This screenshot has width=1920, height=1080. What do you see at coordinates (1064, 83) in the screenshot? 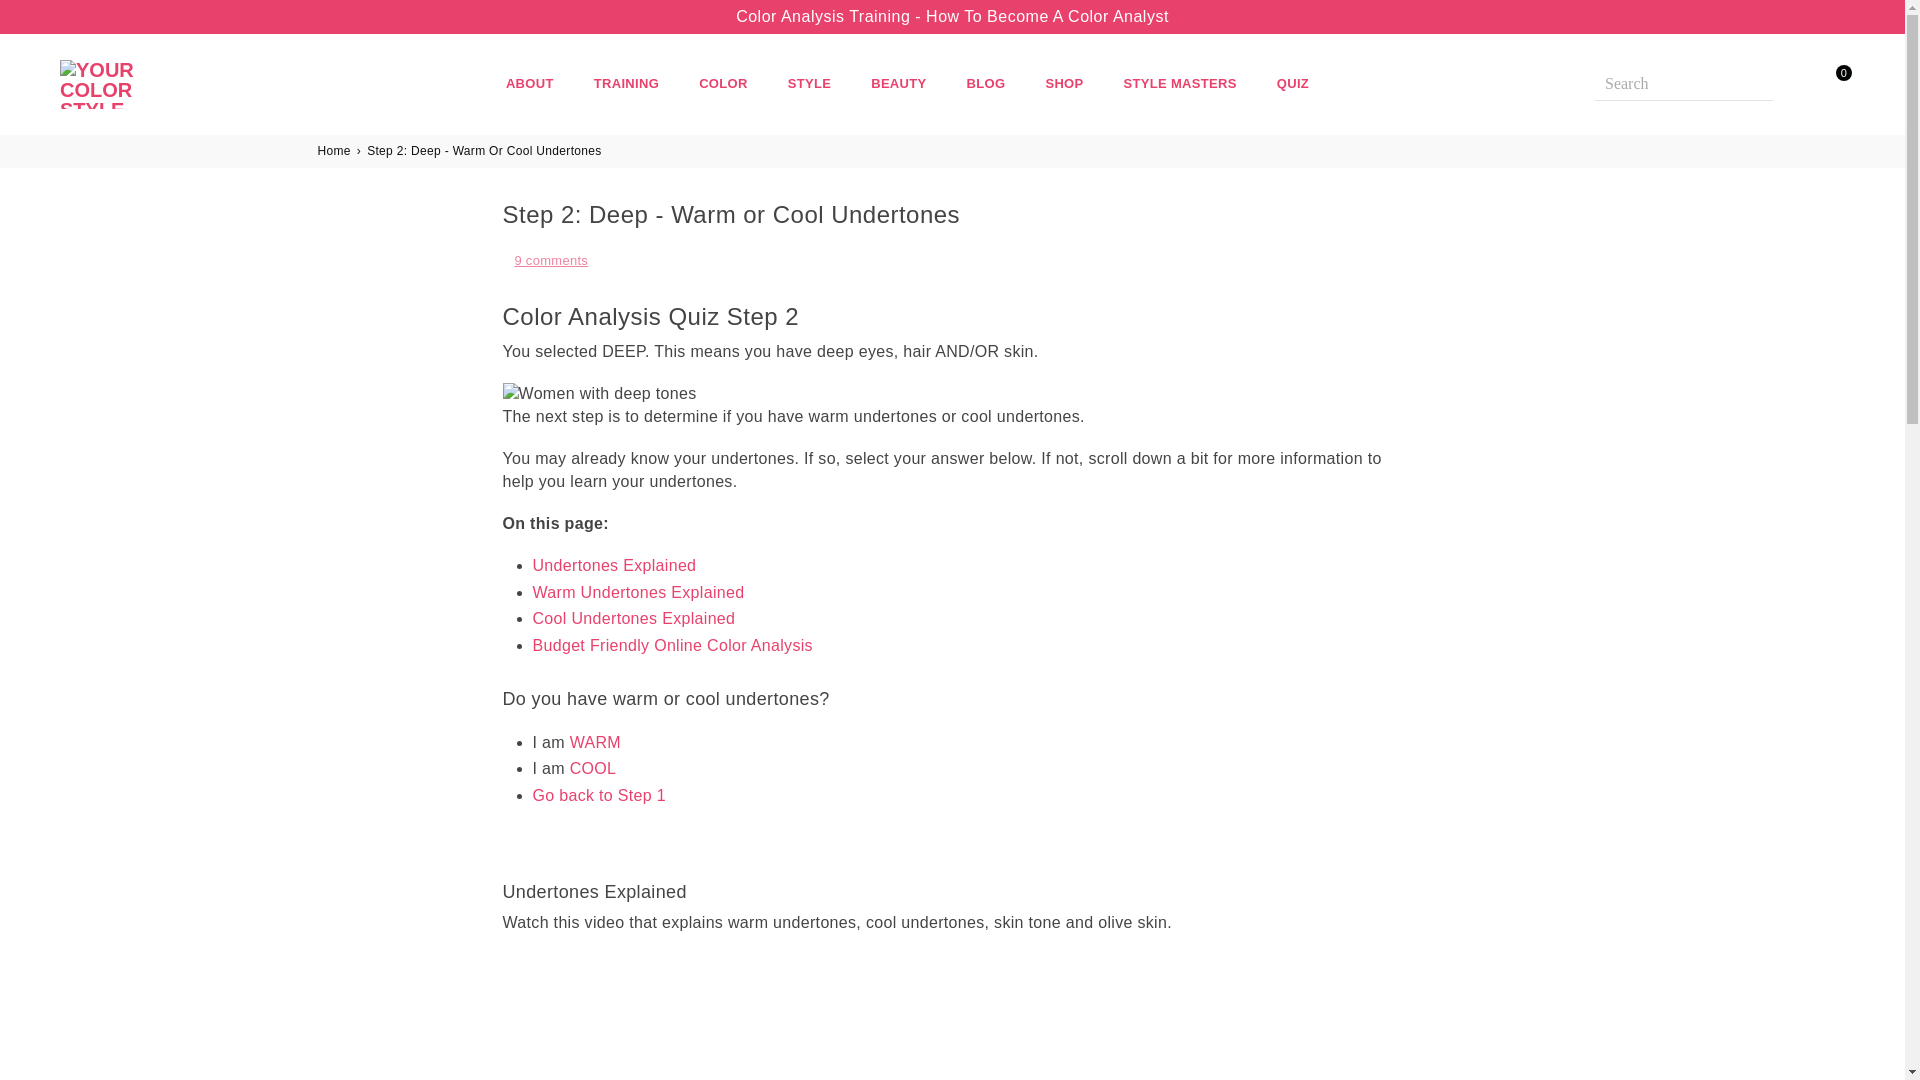
I see `SHOP` at bounding box center [1064, 83].